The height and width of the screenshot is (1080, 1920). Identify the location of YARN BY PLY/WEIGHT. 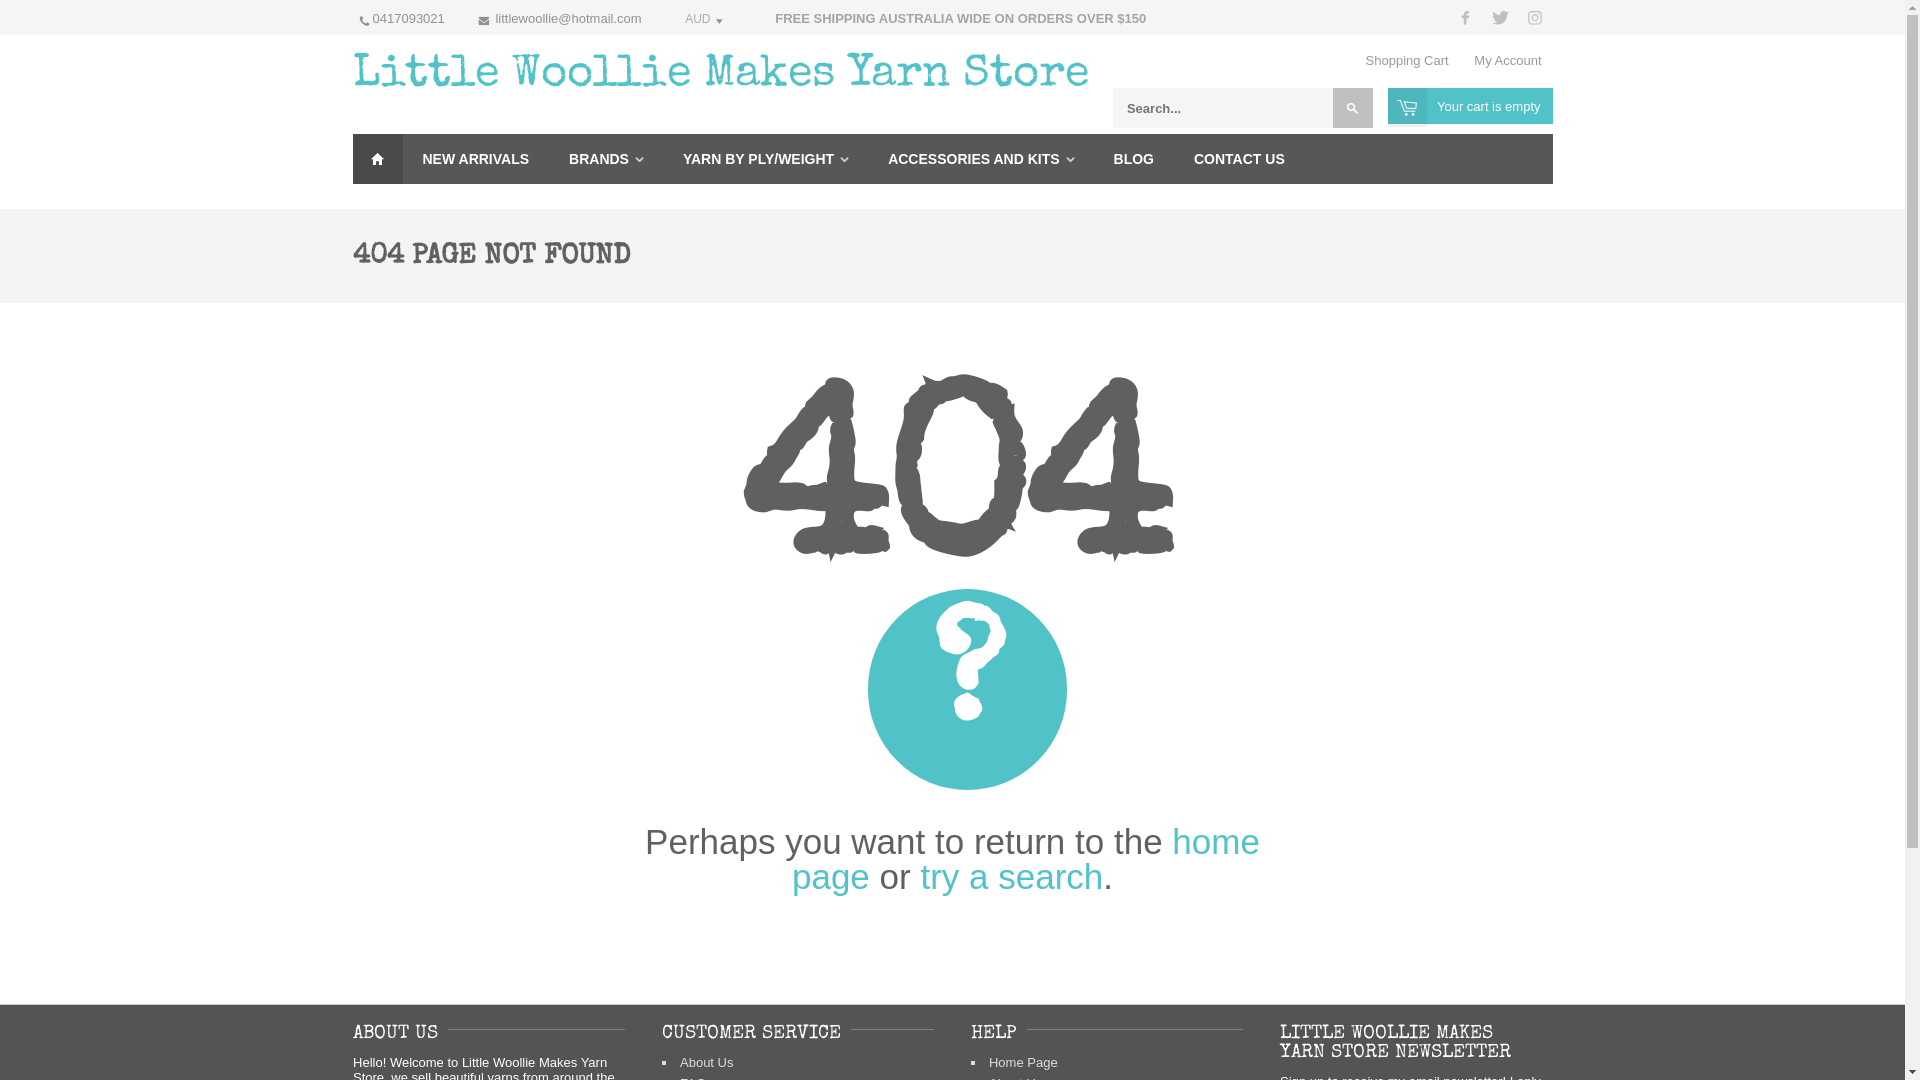
(758, 159).